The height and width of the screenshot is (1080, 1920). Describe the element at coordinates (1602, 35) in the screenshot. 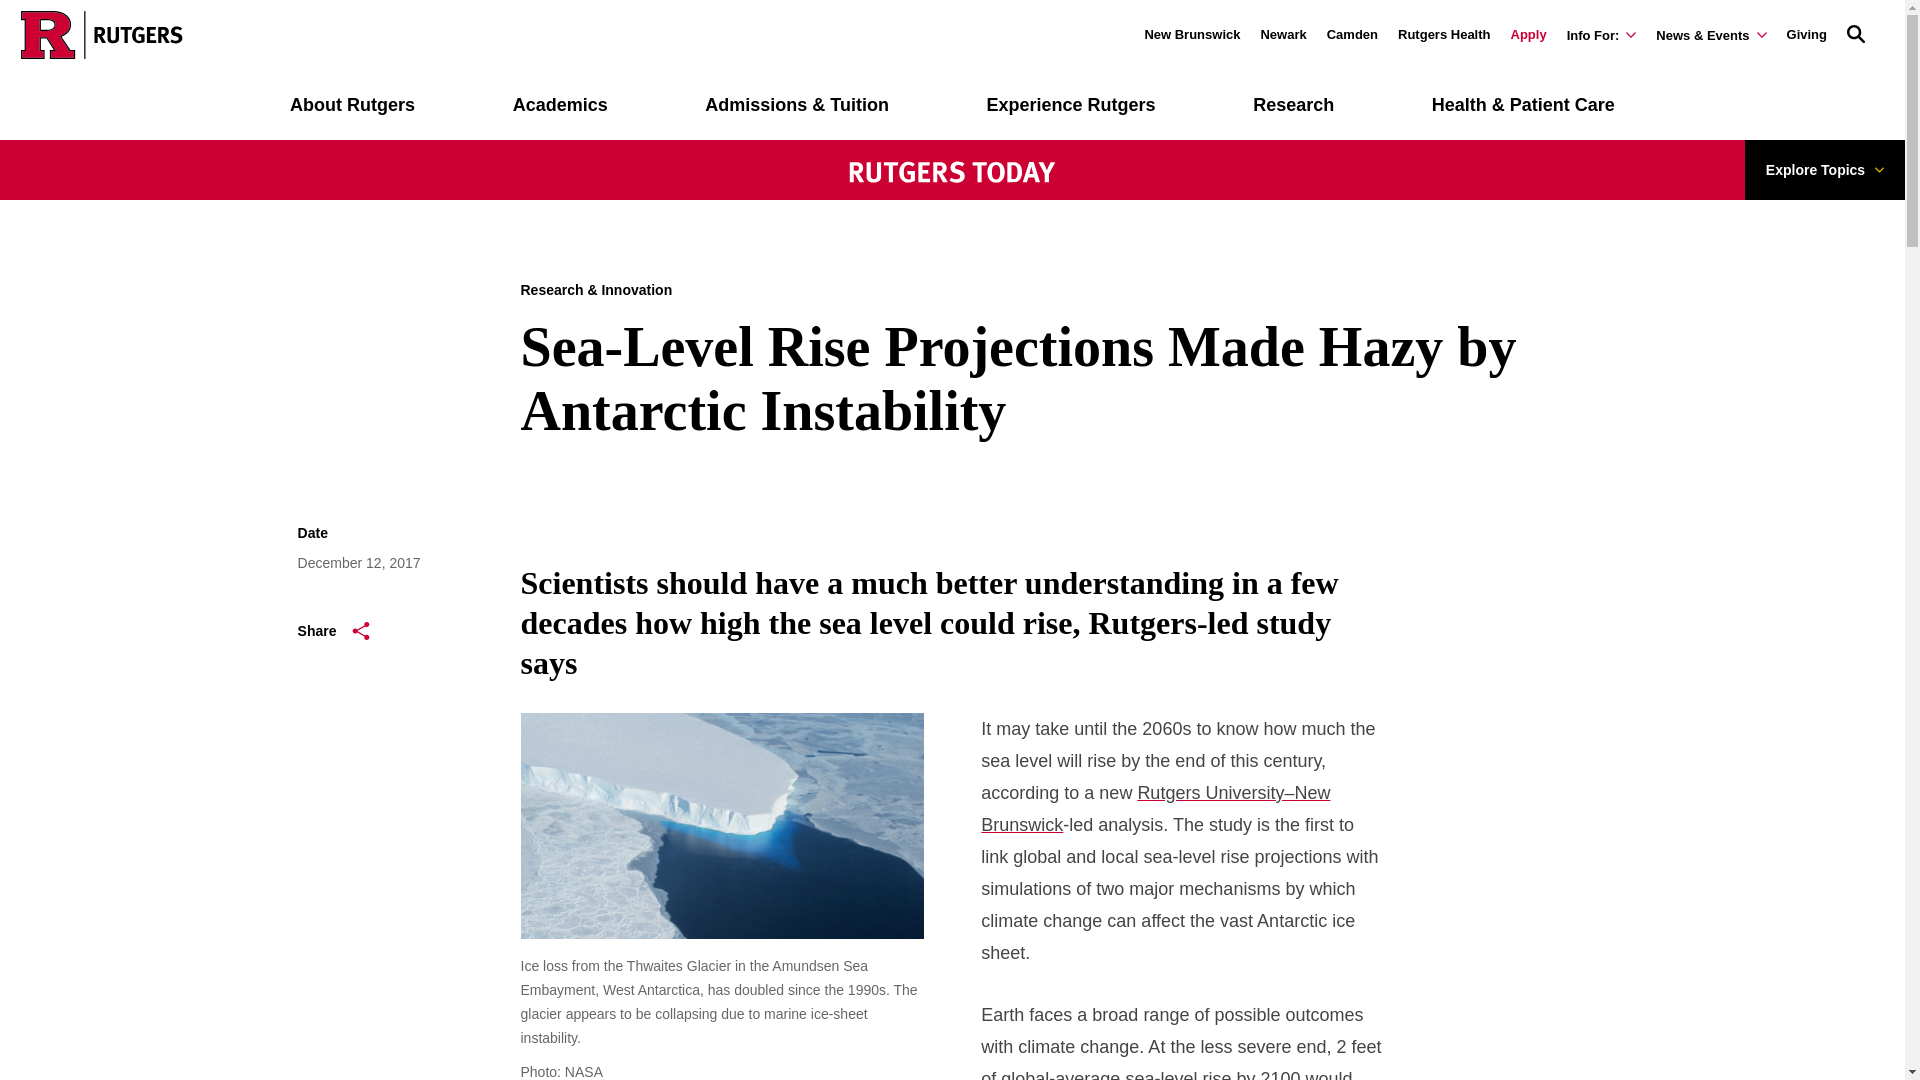

I see `Info For:` at that location.